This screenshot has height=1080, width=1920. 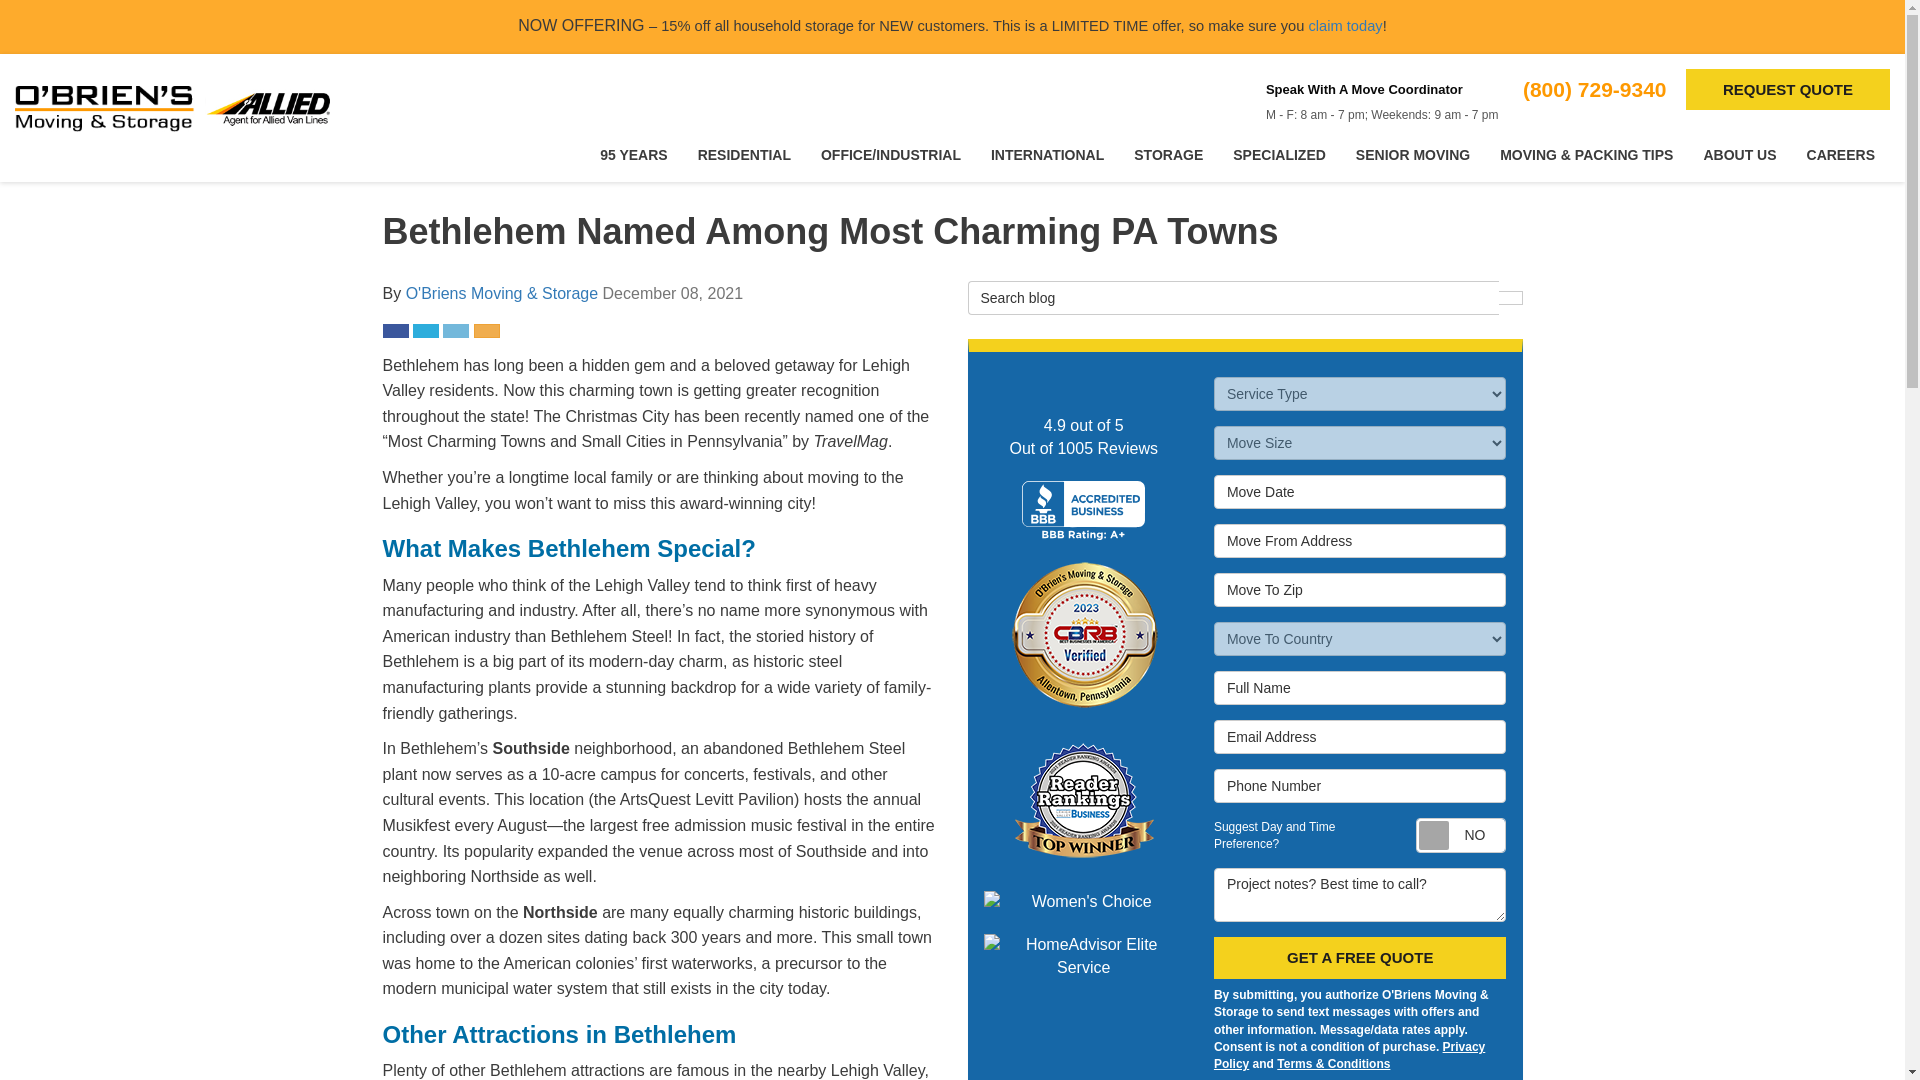 I want to click on claim today, so click(x=1344, y=26).